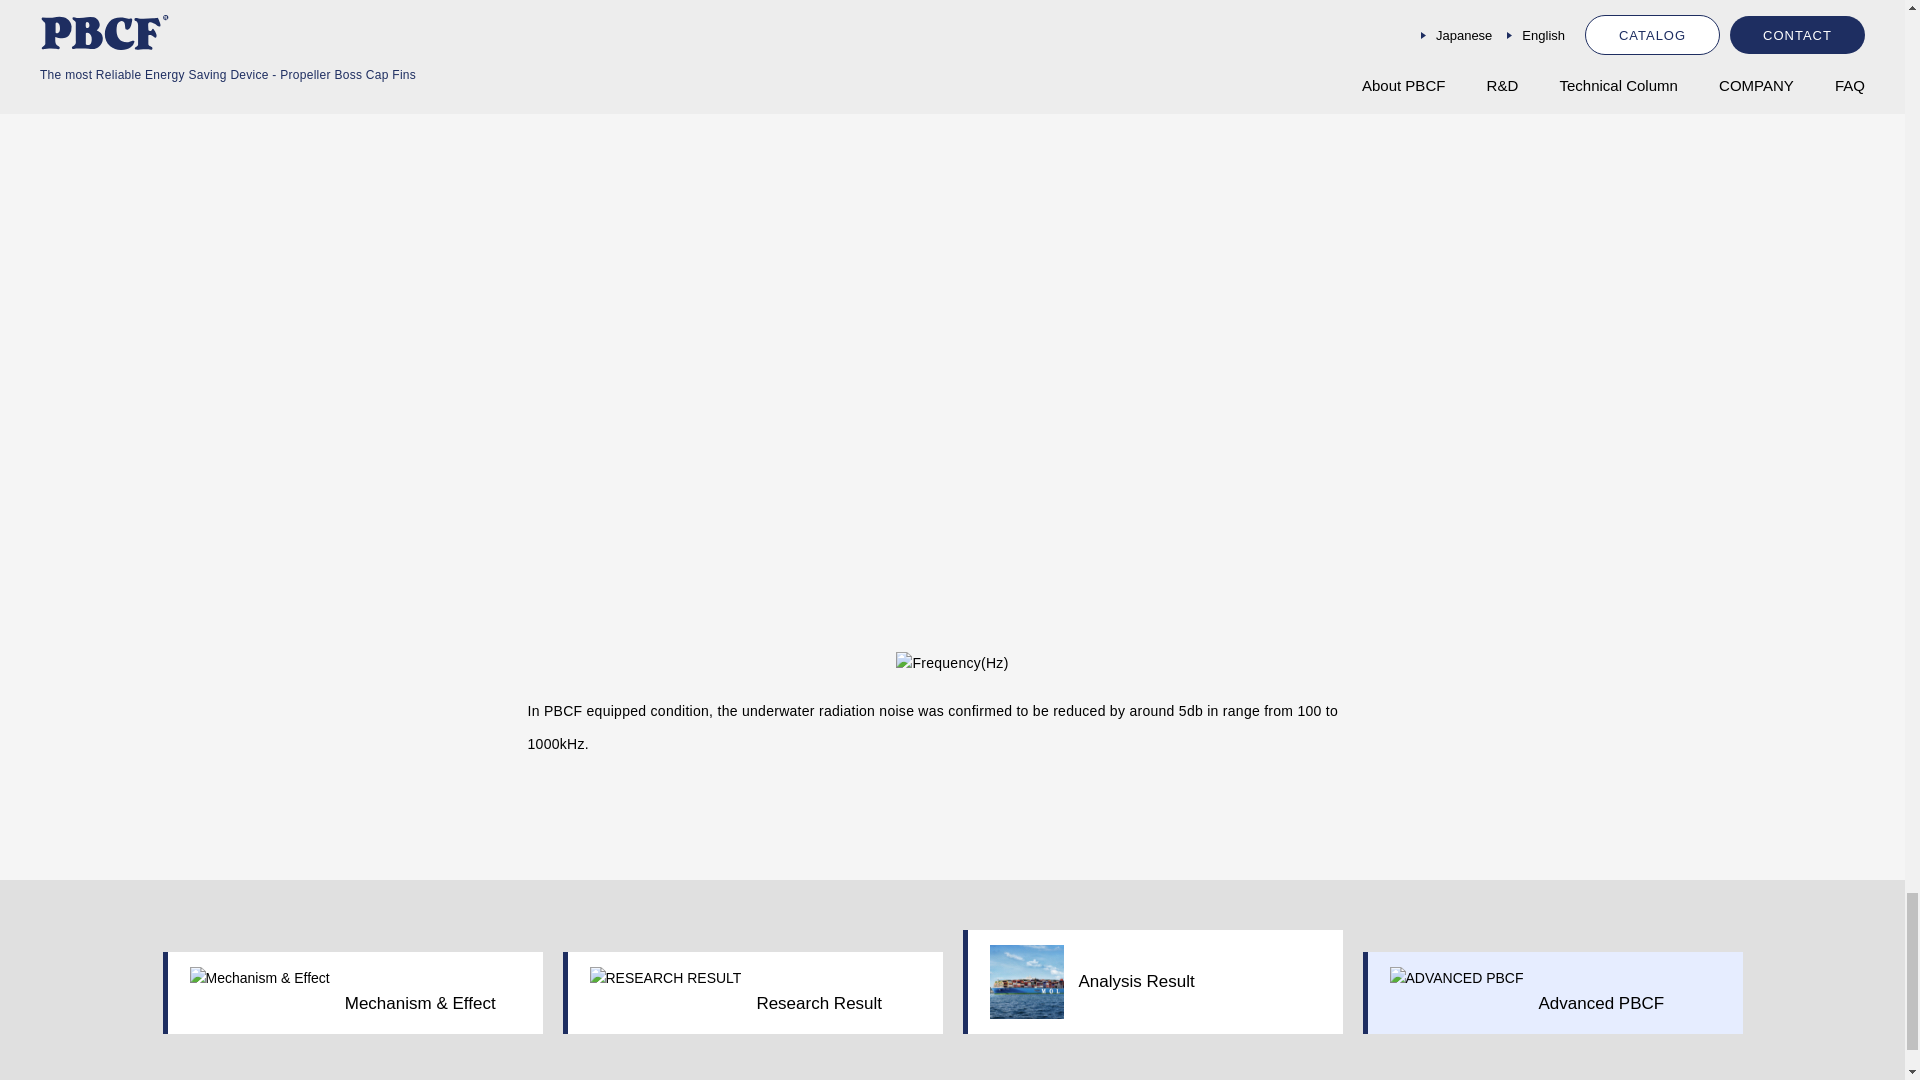 This screenshot has width=1920, height=1080. Describe the element at coordinates (1152, 981) in the screenshot. I see `Analysis Result` at that location.